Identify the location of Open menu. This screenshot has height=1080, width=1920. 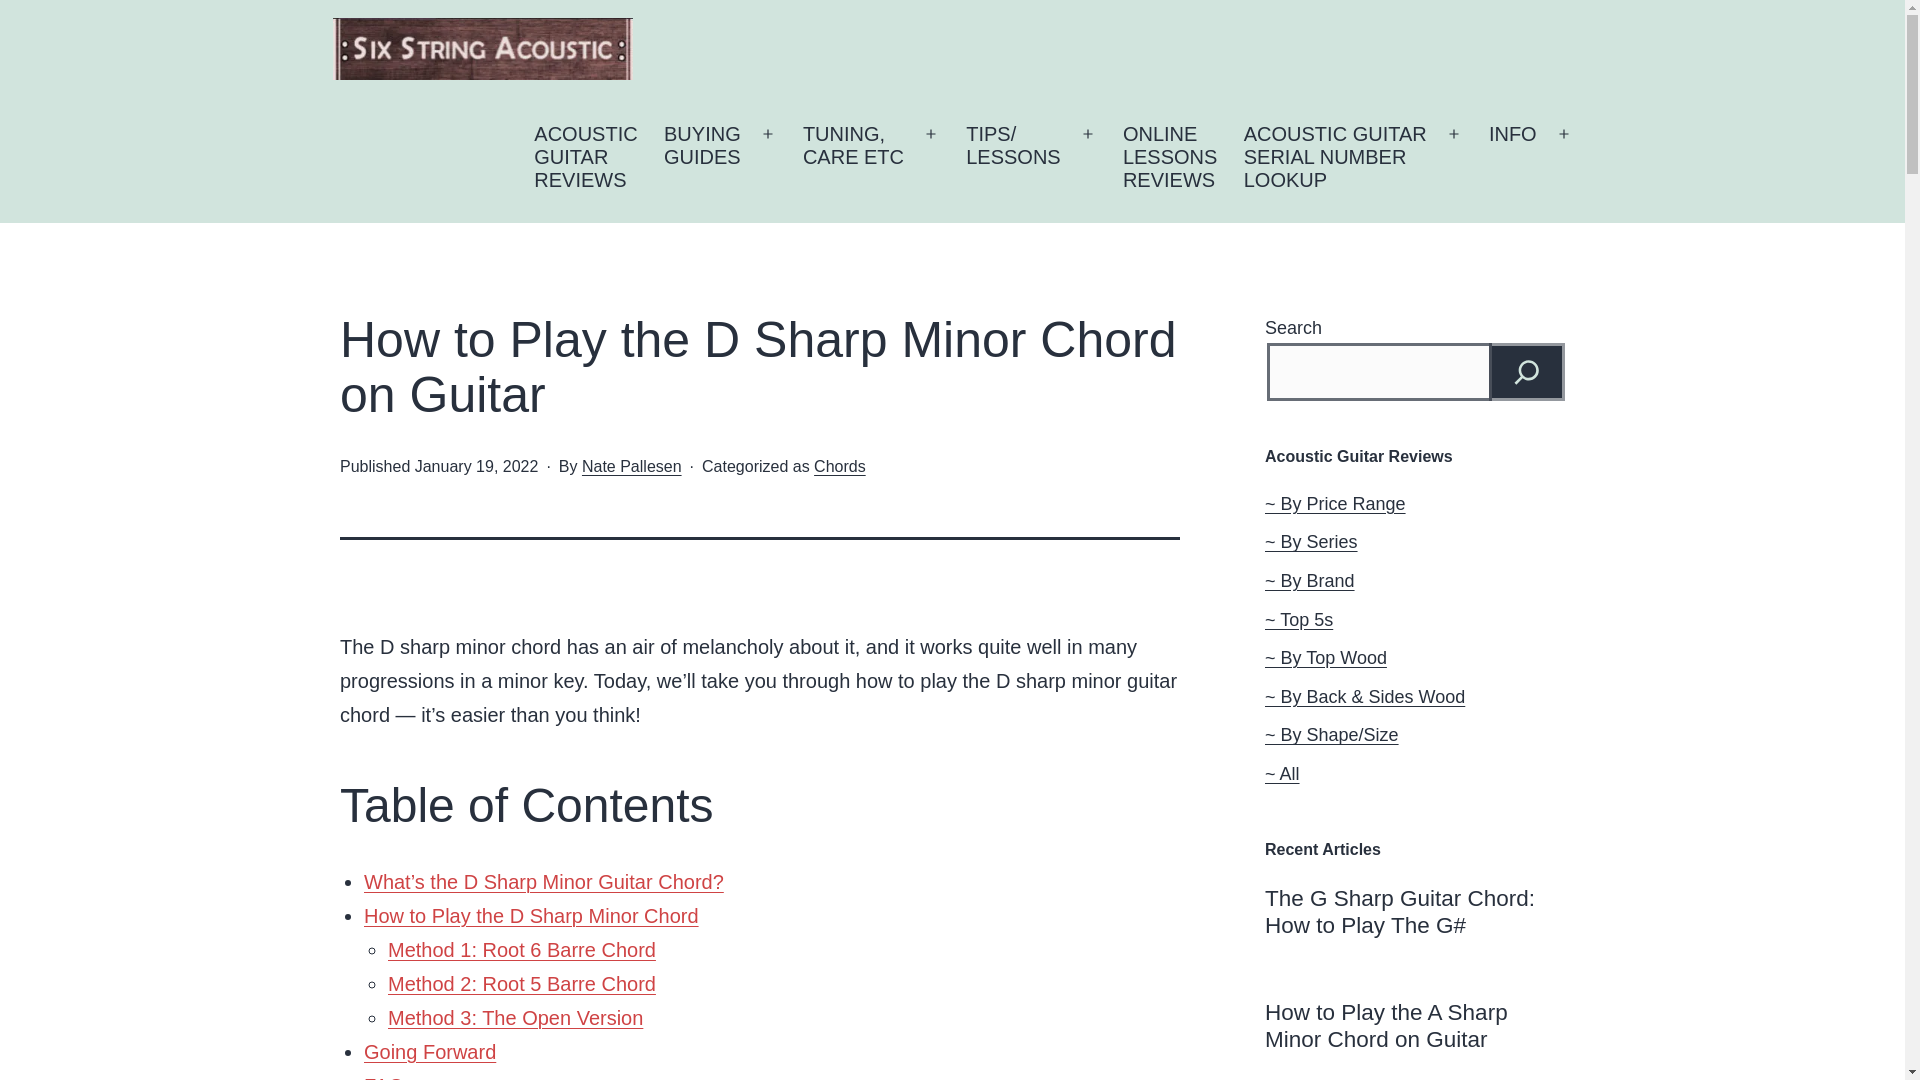
(585, 158).